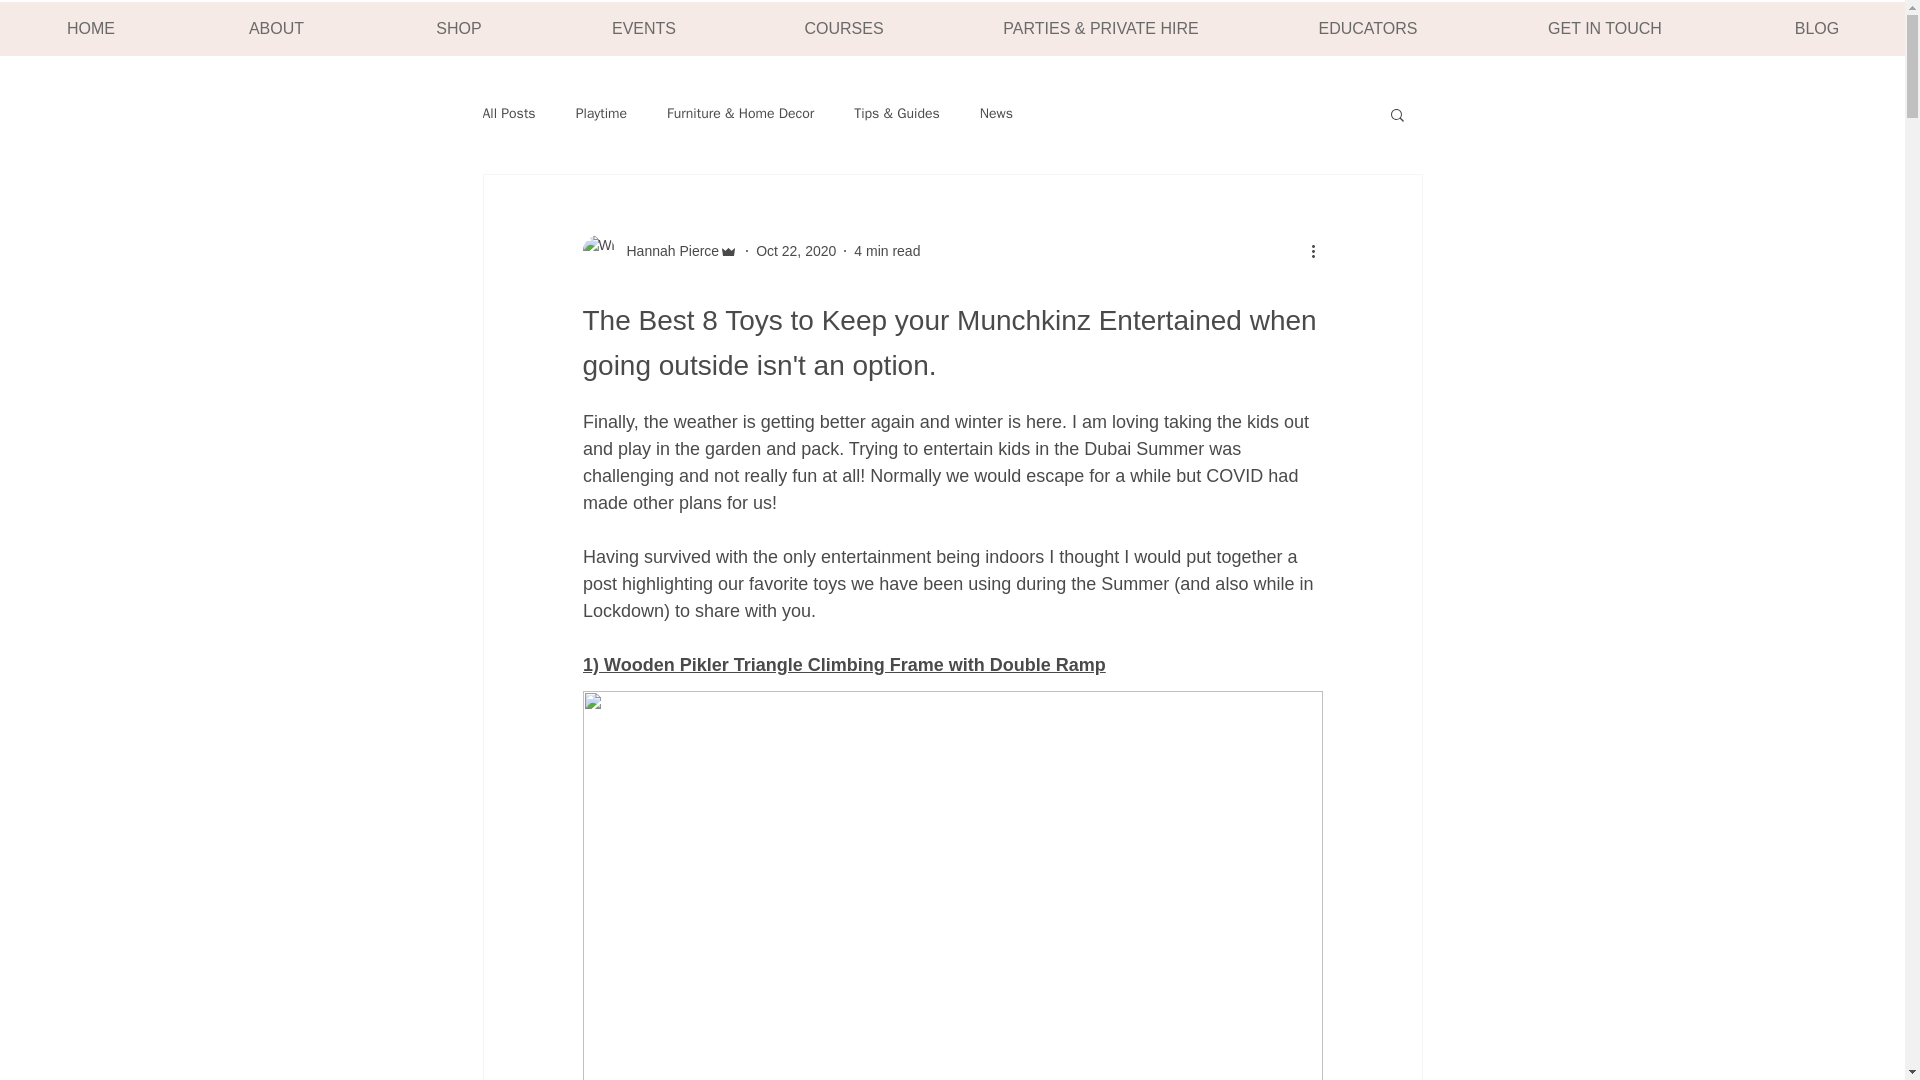 The width and height of the screenshot is (1920, 1080). Describe the element at coordinates (842, 29) in the screenshot. I see `COURSES` at that location.